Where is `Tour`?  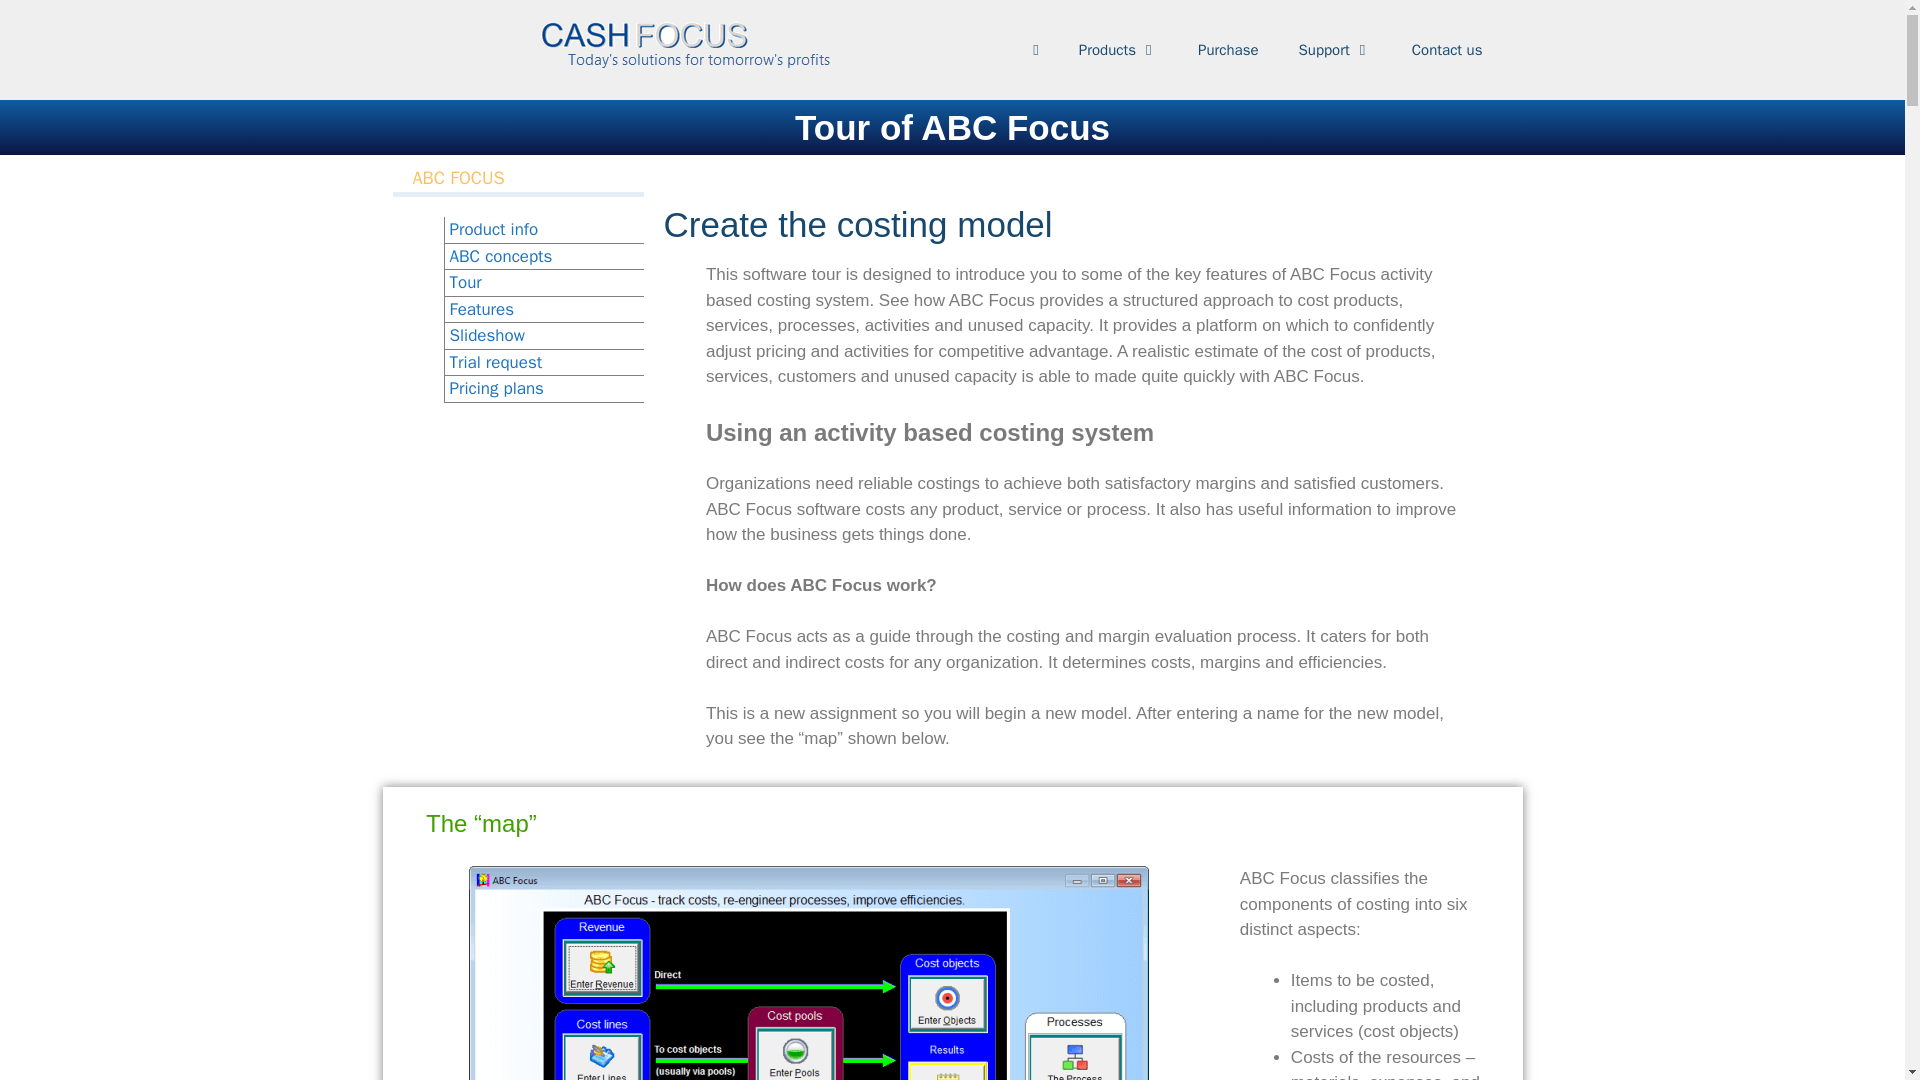
Tour is located at coordinates (465, 282).